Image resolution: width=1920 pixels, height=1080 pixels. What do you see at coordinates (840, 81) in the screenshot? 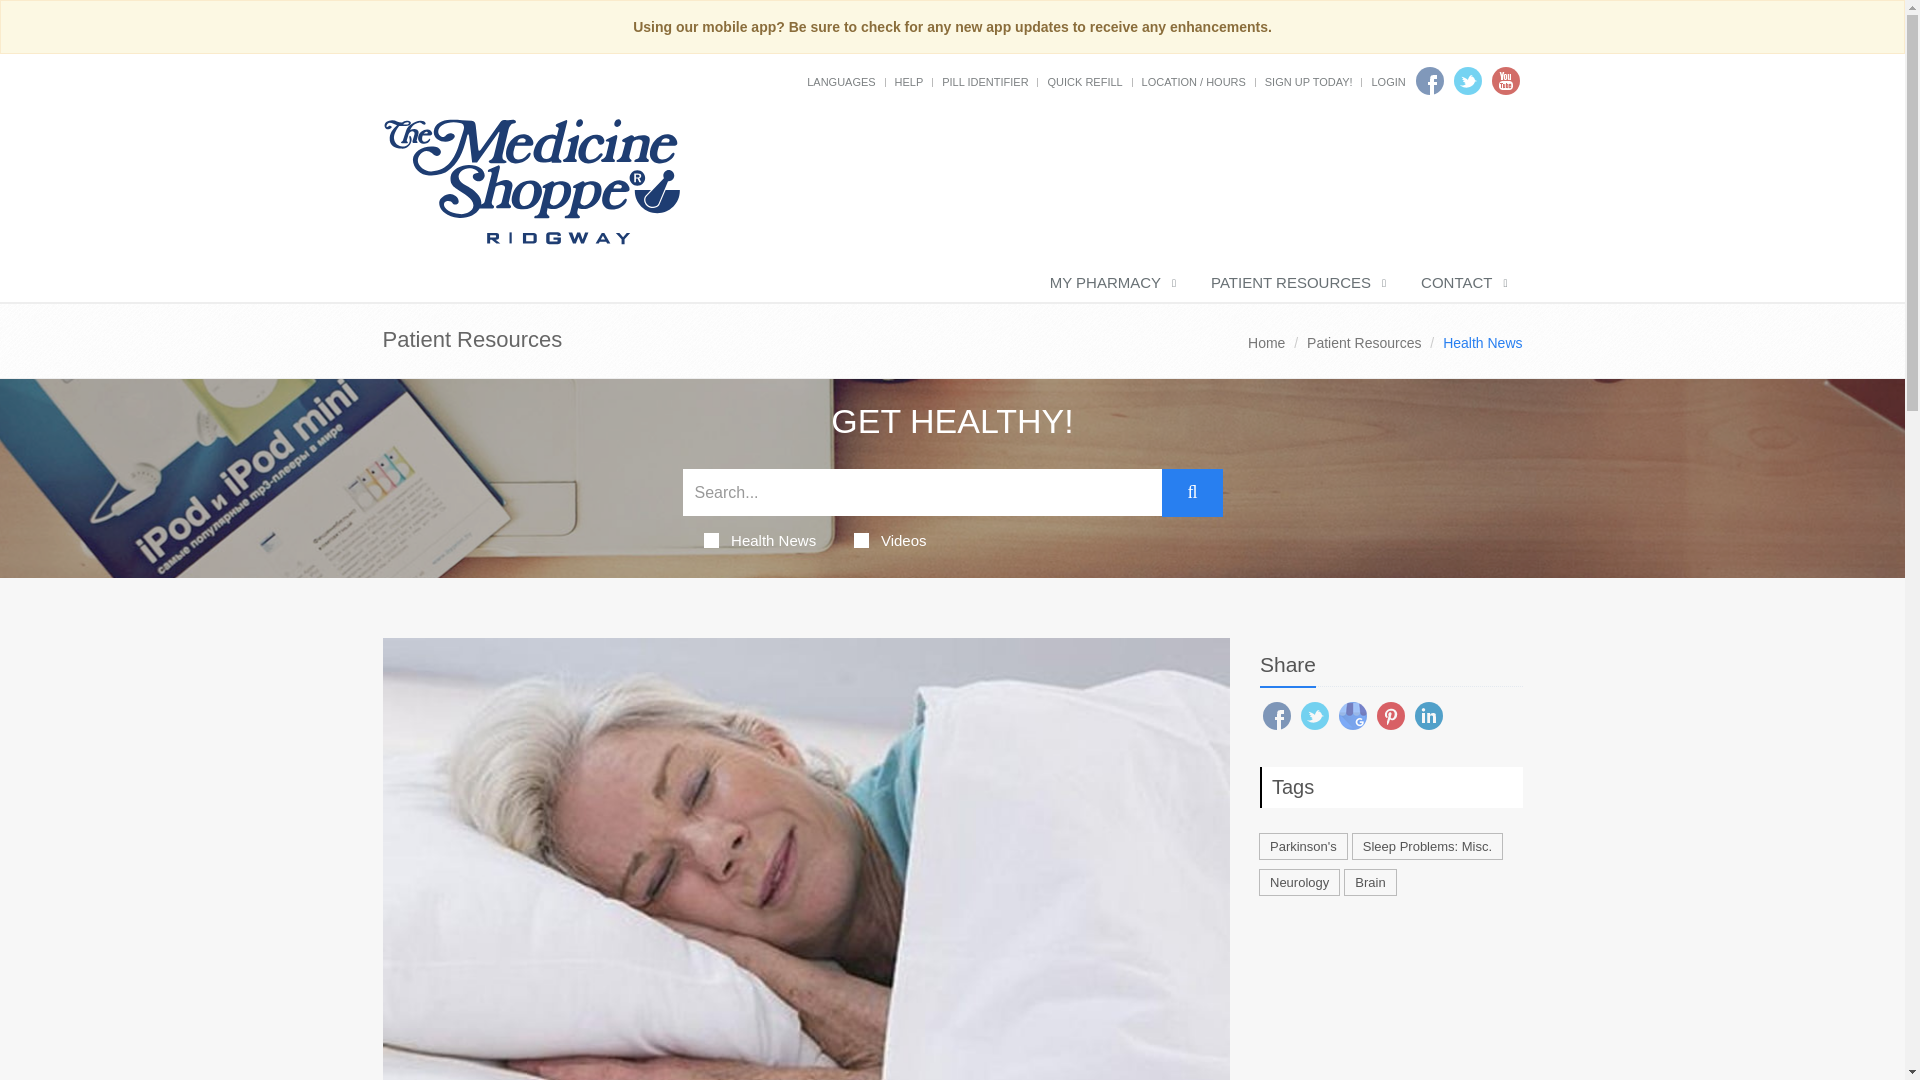
I see `LANGUAGES` at bounding box center [840, 81].